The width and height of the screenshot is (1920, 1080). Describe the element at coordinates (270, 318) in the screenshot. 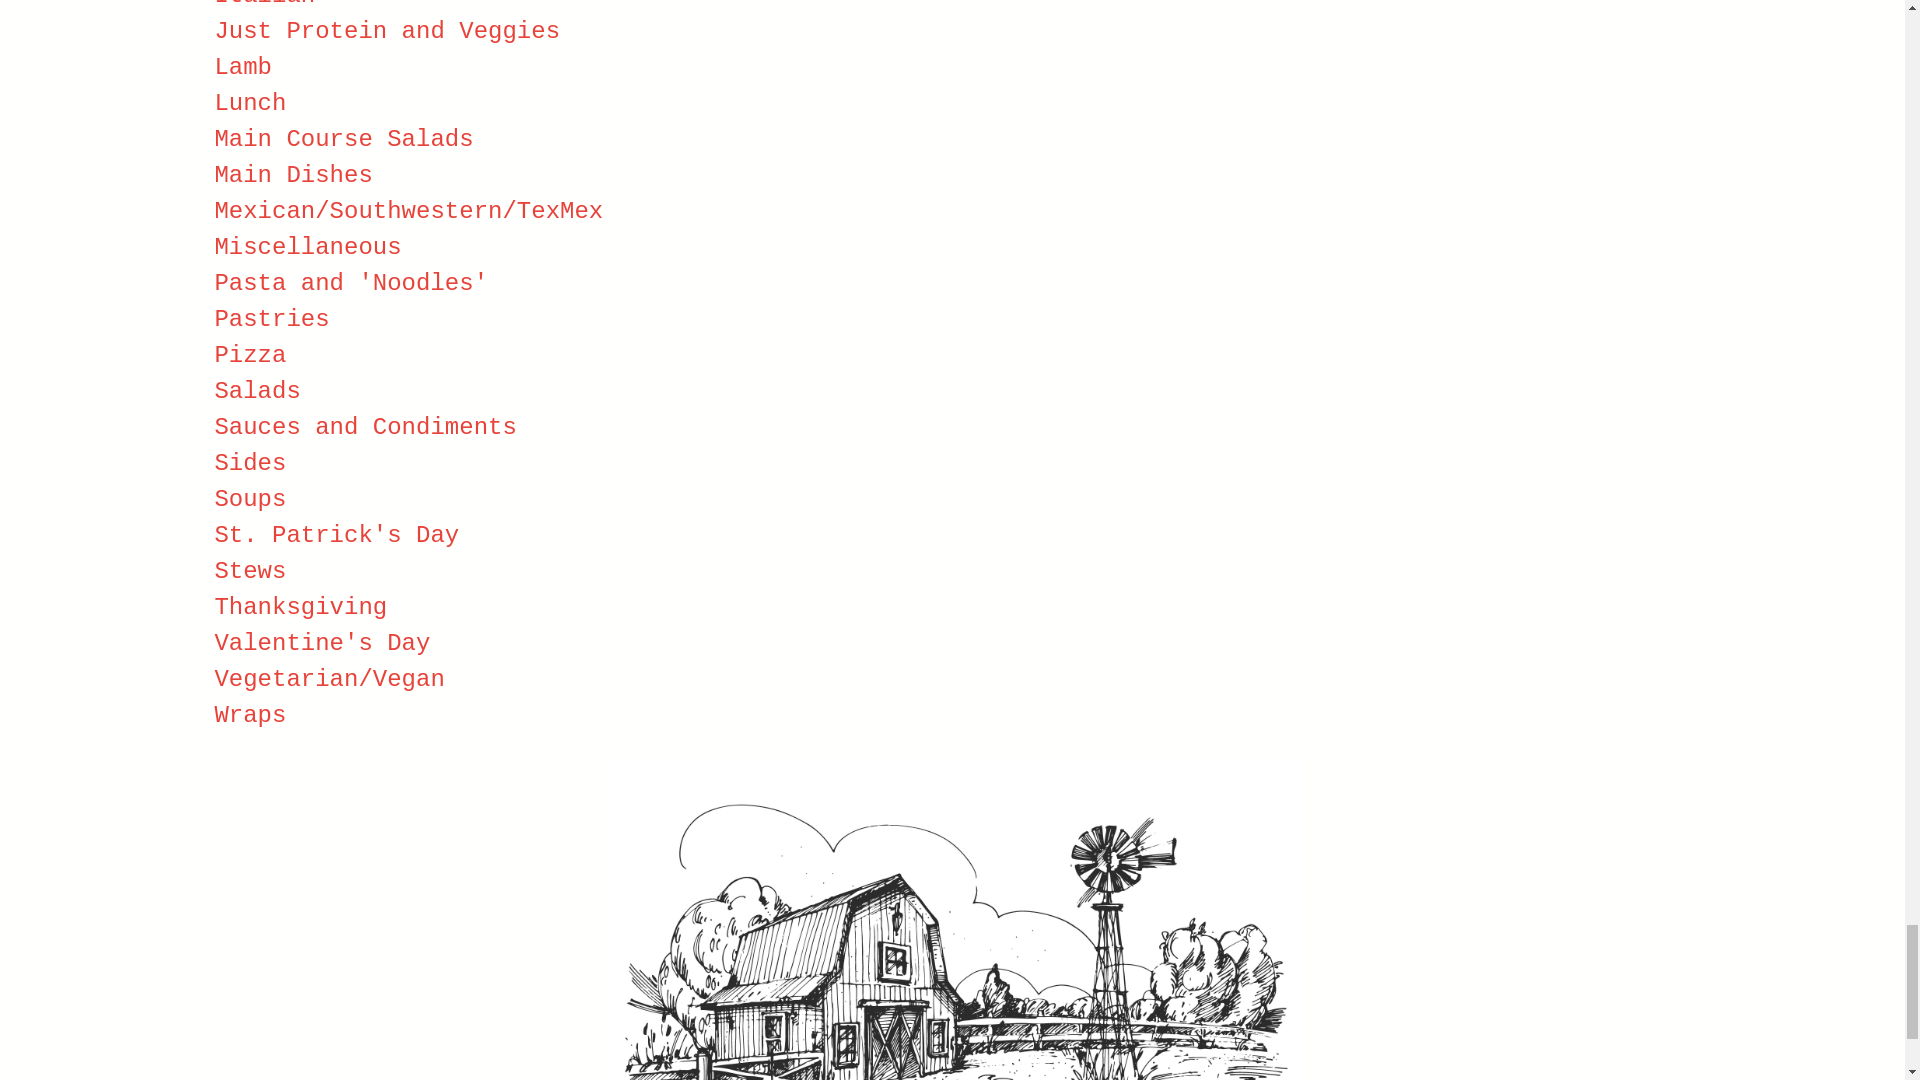

I see `Pastries` at that location.